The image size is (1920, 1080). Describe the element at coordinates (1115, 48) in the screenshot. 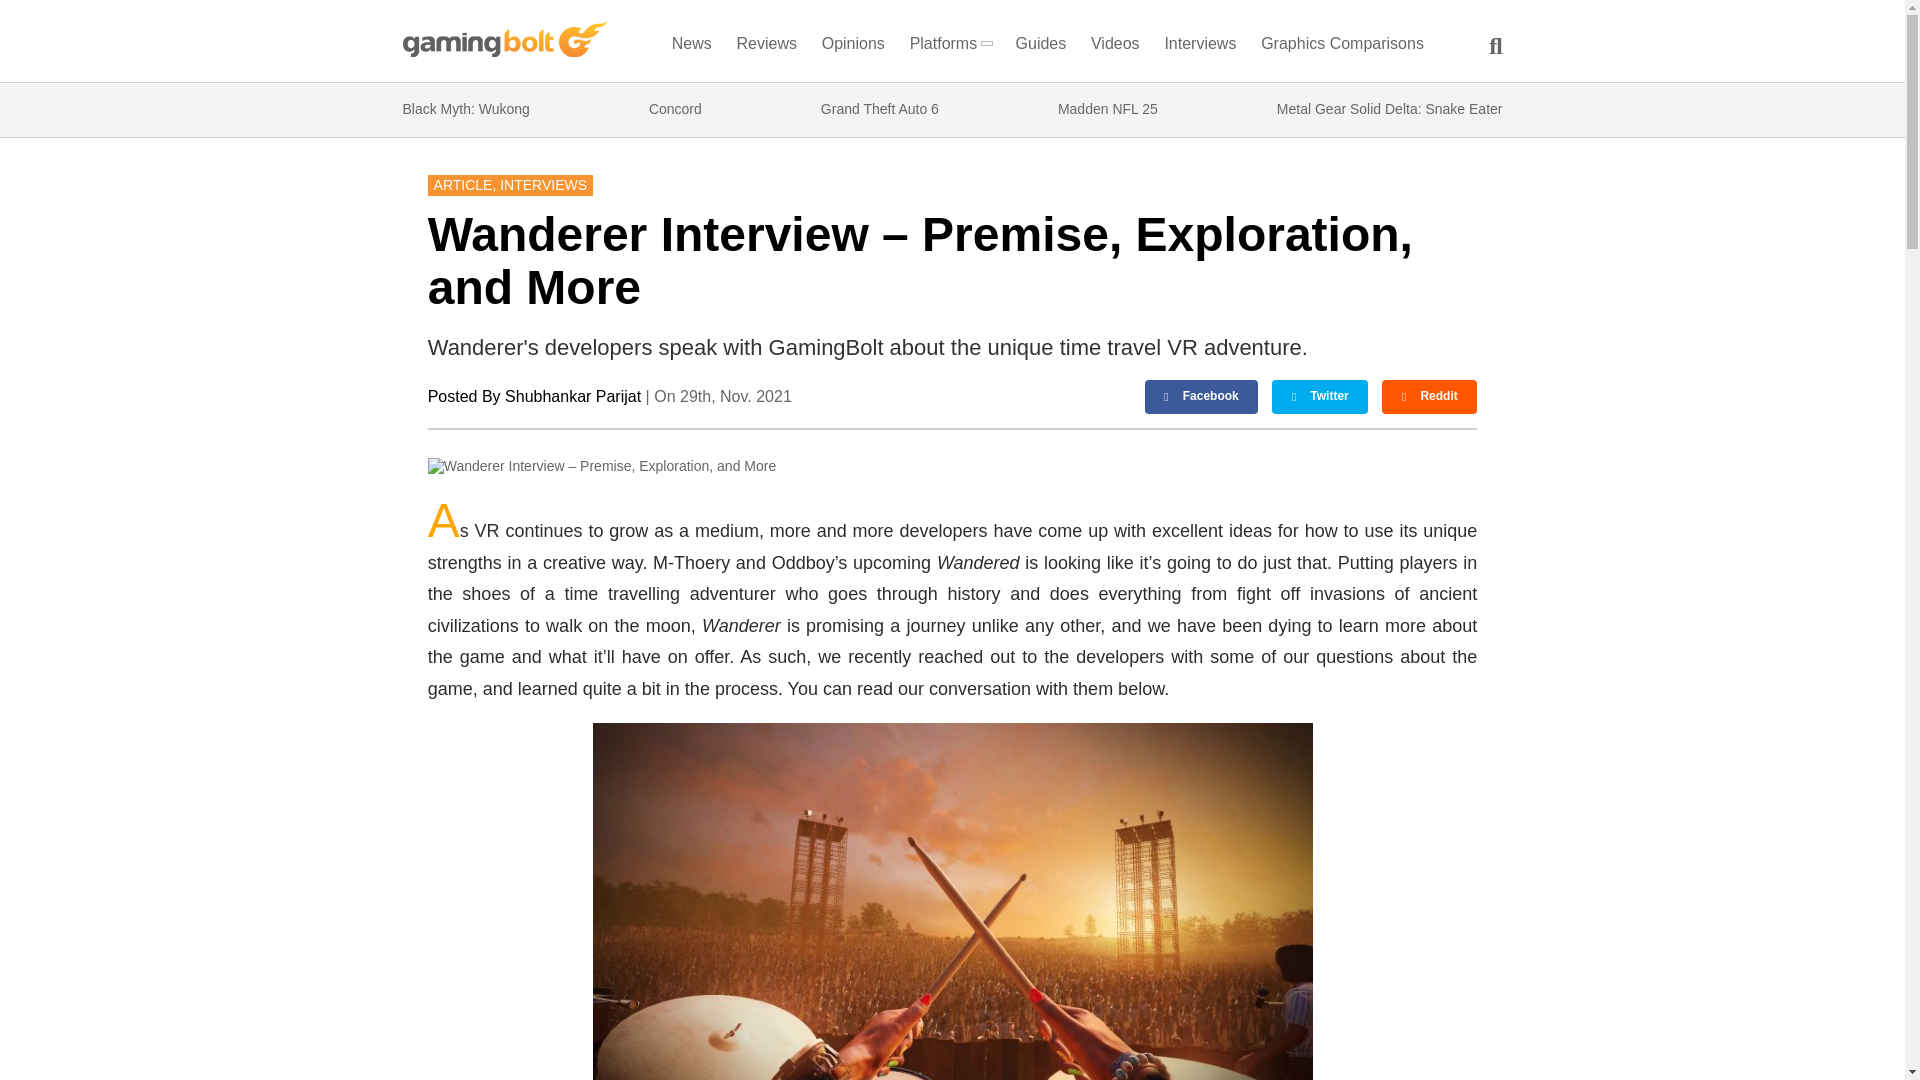

I see `Videos` at that location.